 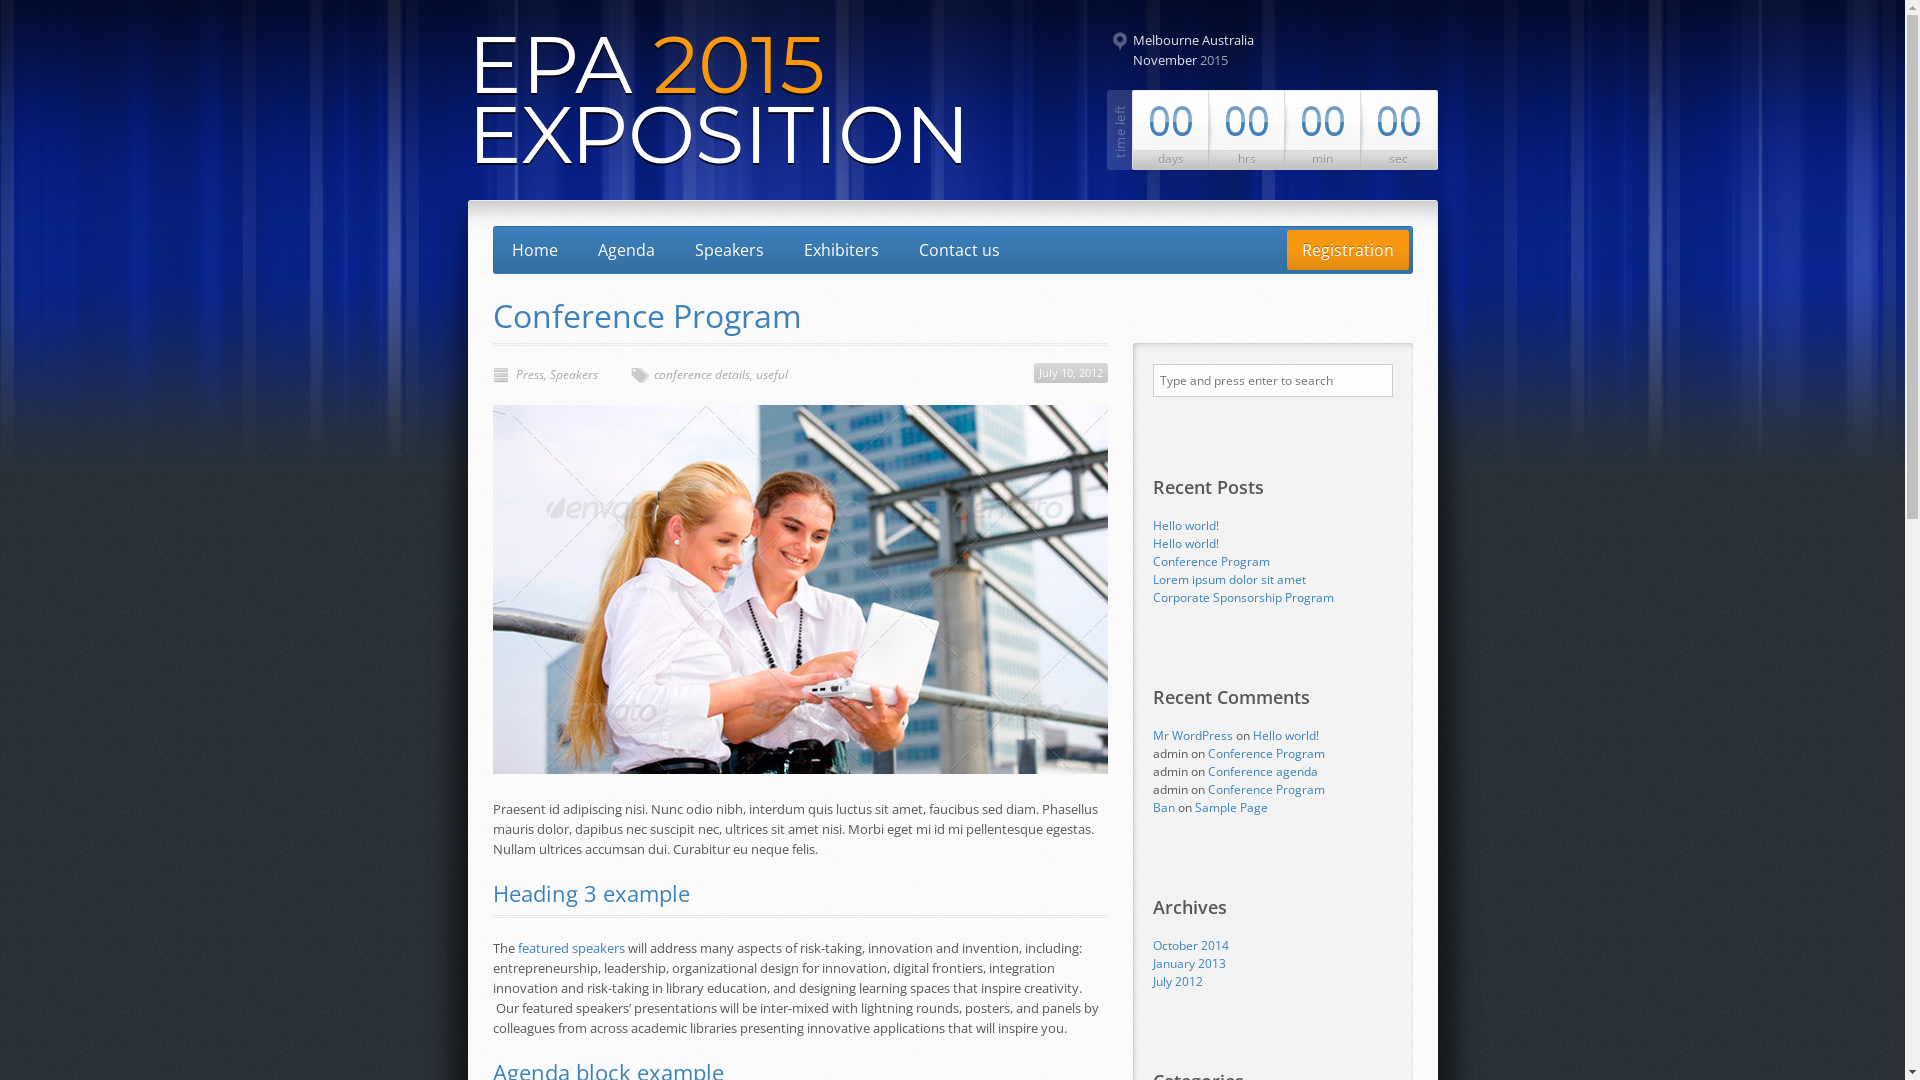 I want to click on October 2014, so click(x=1190, y=946).